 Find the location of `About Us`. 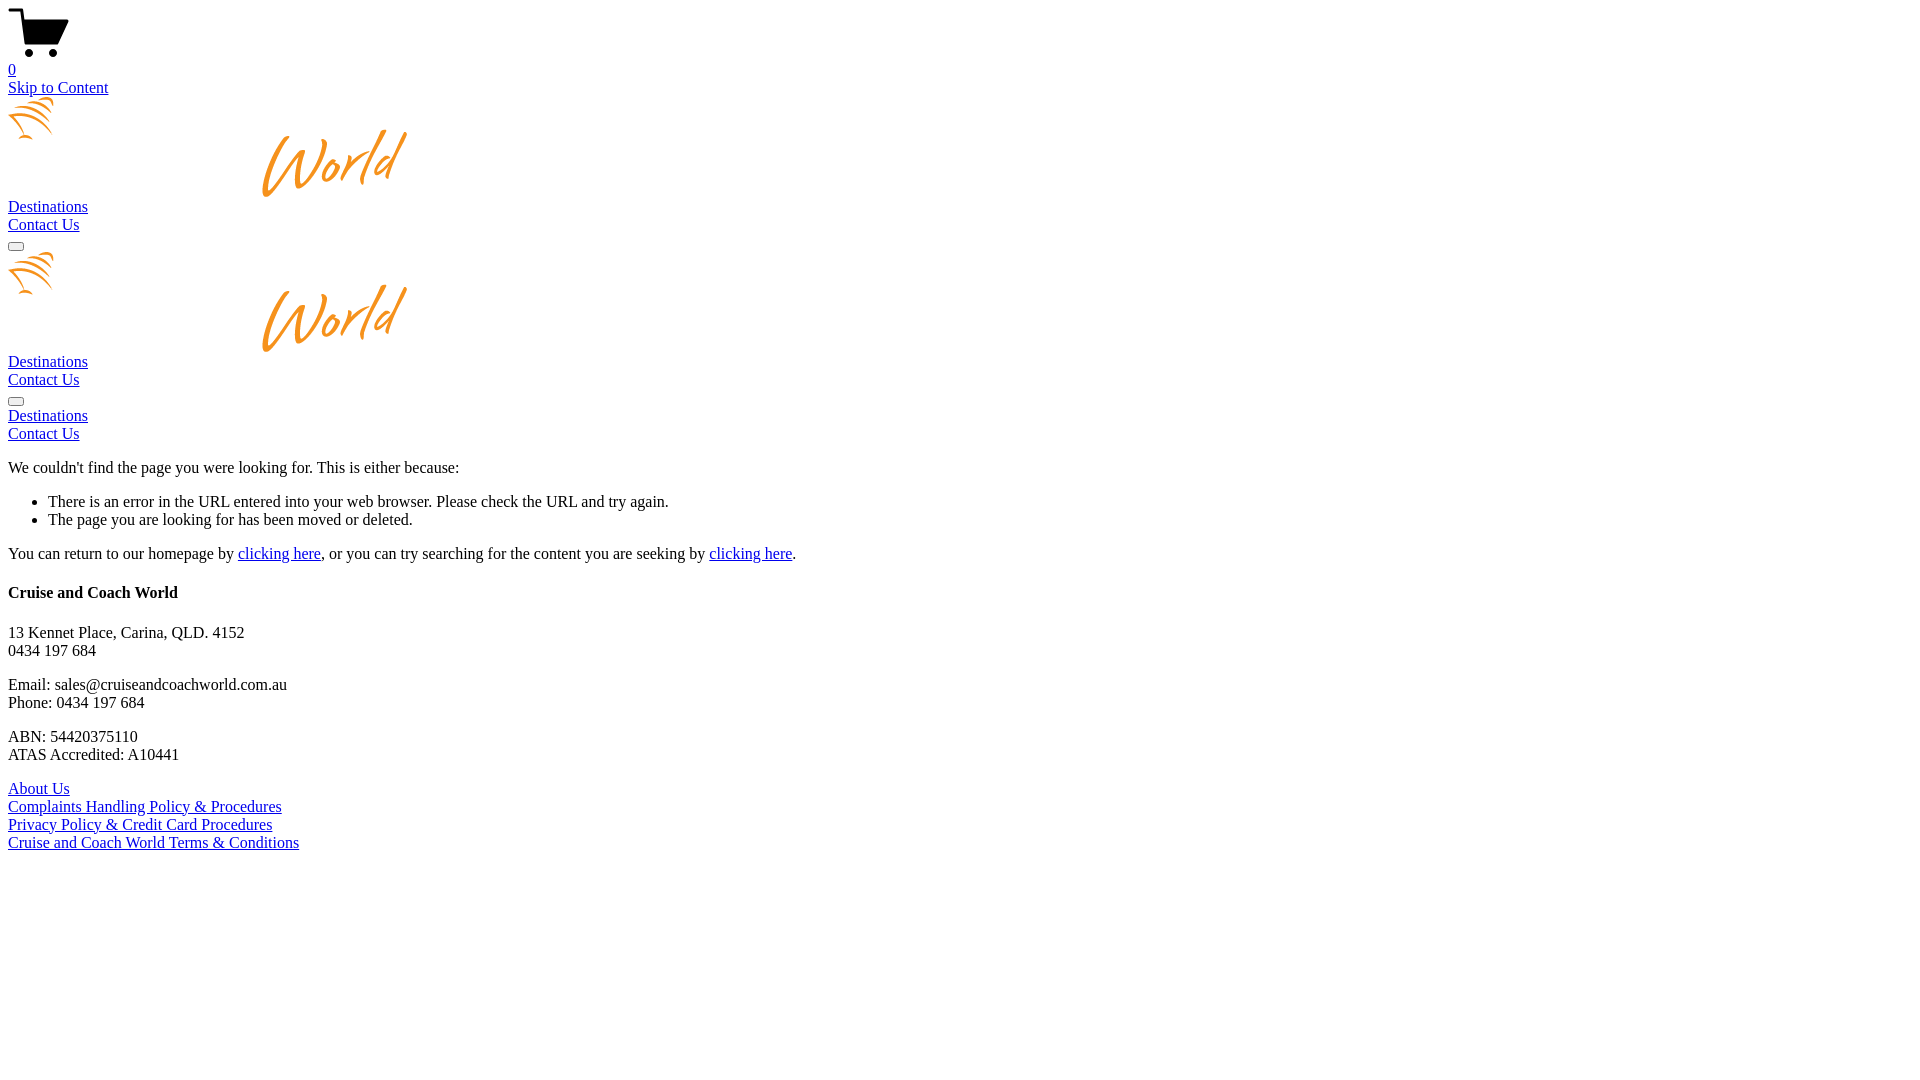

About Us is located at coordinates (39, 788).